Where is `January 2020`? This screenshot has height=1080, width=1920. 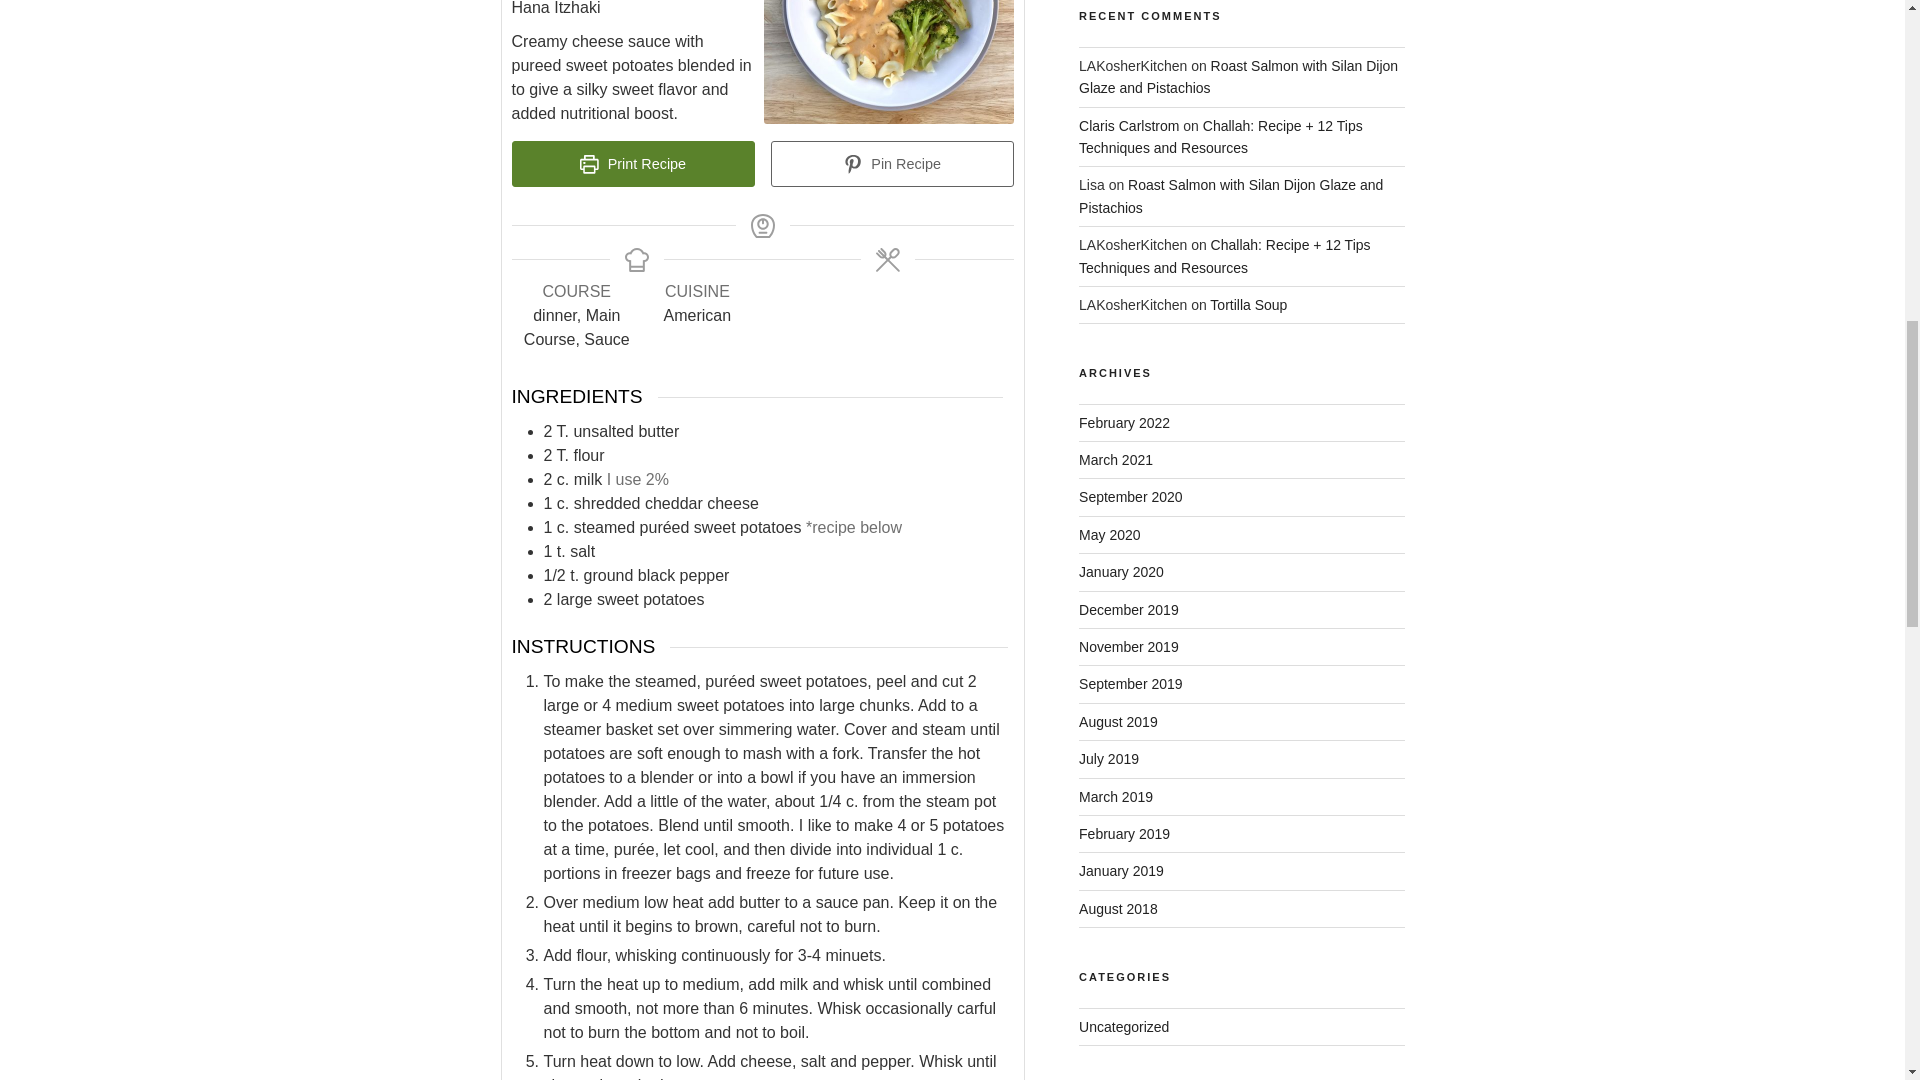 January 2020 is located at coordinates (1121, 571).